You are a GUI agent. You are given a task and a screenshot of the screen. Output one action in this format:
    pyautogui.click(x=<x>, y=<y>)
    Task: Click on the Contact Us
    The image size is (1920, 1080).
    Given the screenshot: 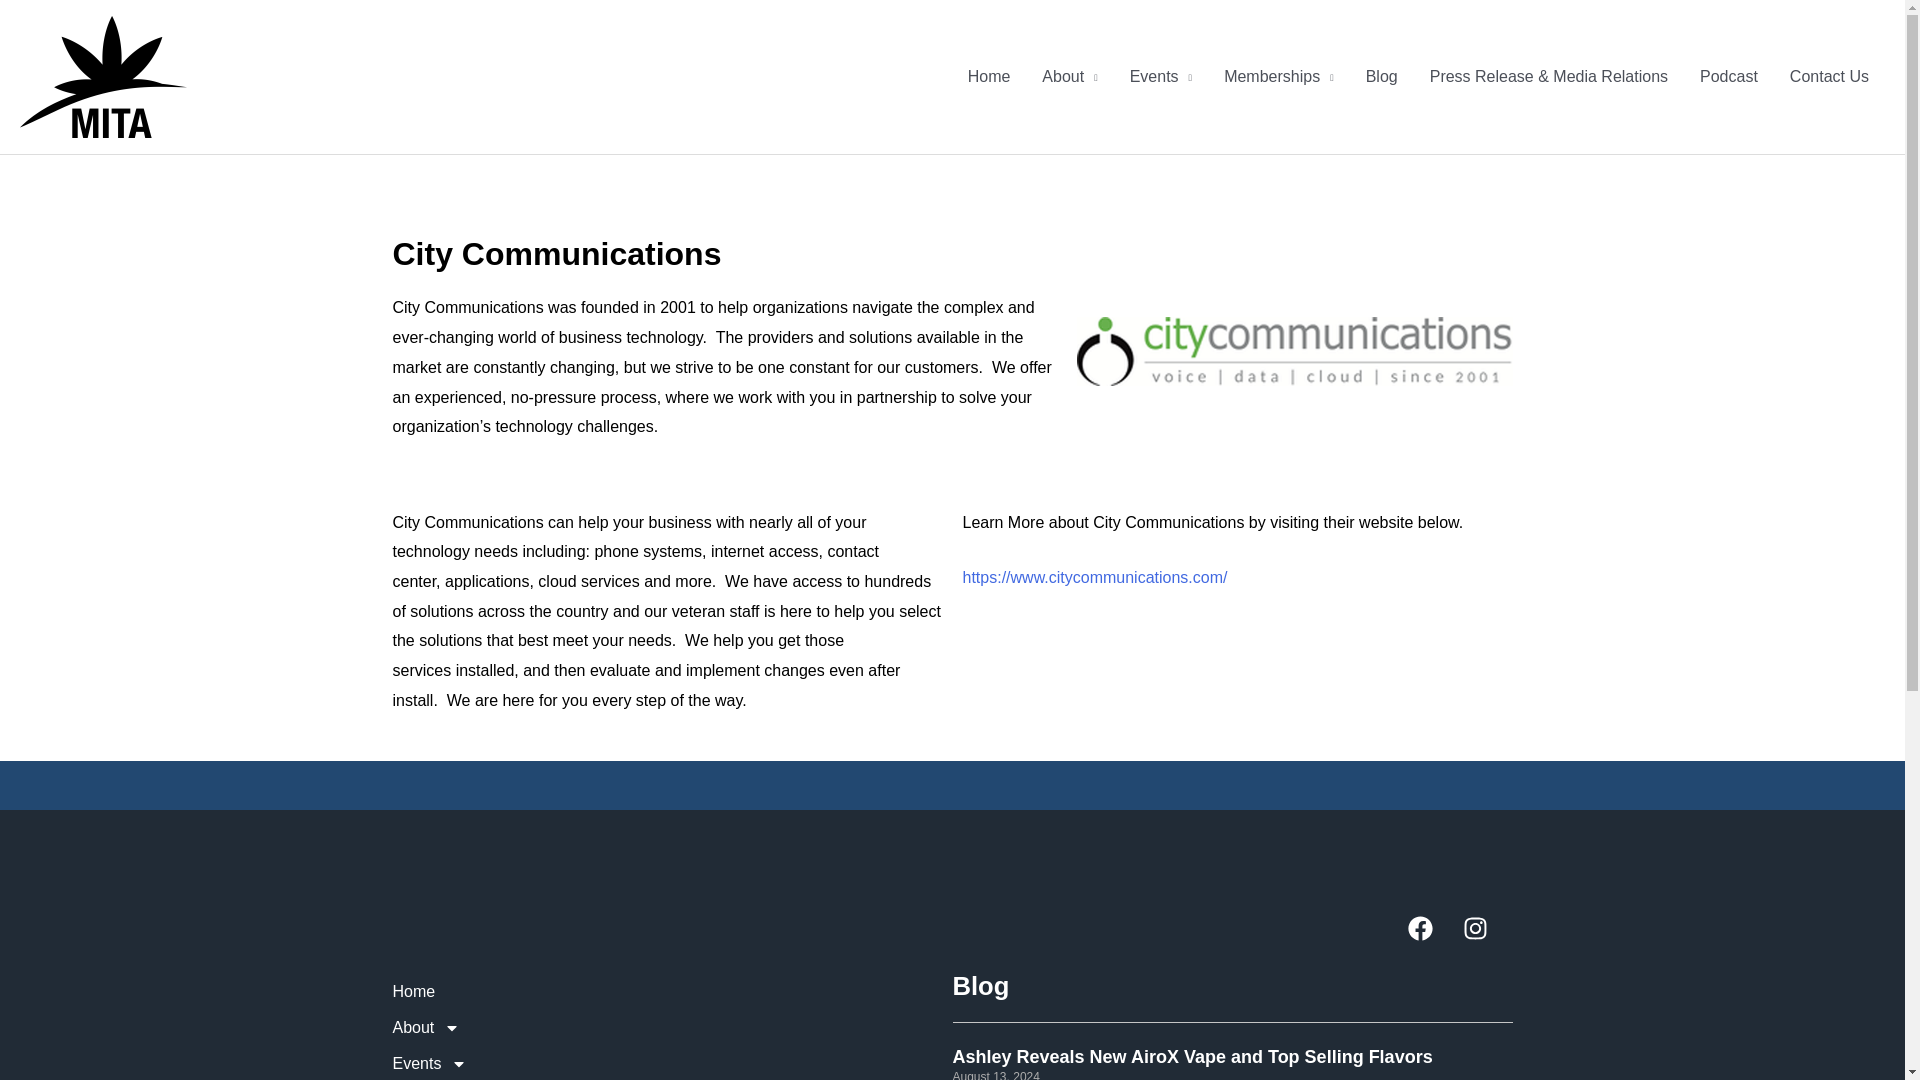 What is the action you would take?
    pyautogui.click(x=1830, y=77)
    